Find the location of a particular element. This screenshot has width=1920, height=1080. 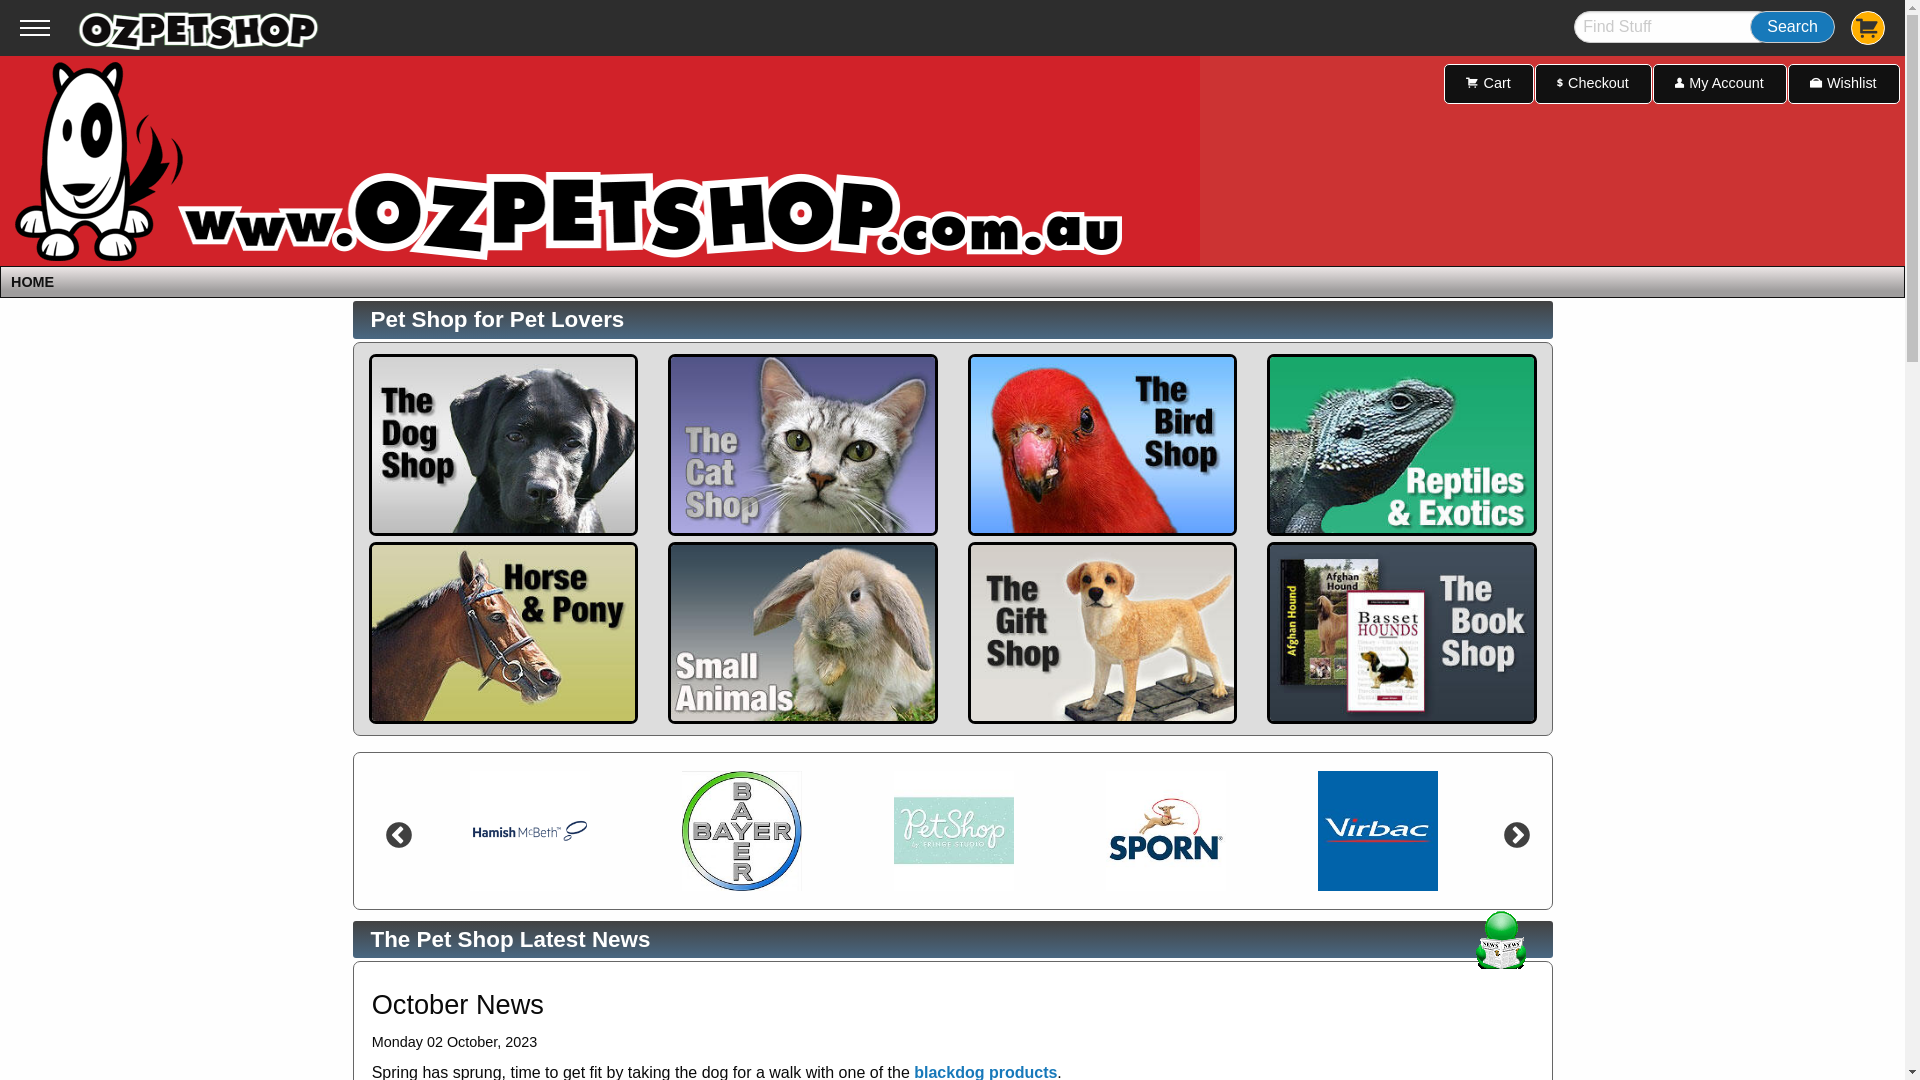

Previous is located at coordinates (394, 831).